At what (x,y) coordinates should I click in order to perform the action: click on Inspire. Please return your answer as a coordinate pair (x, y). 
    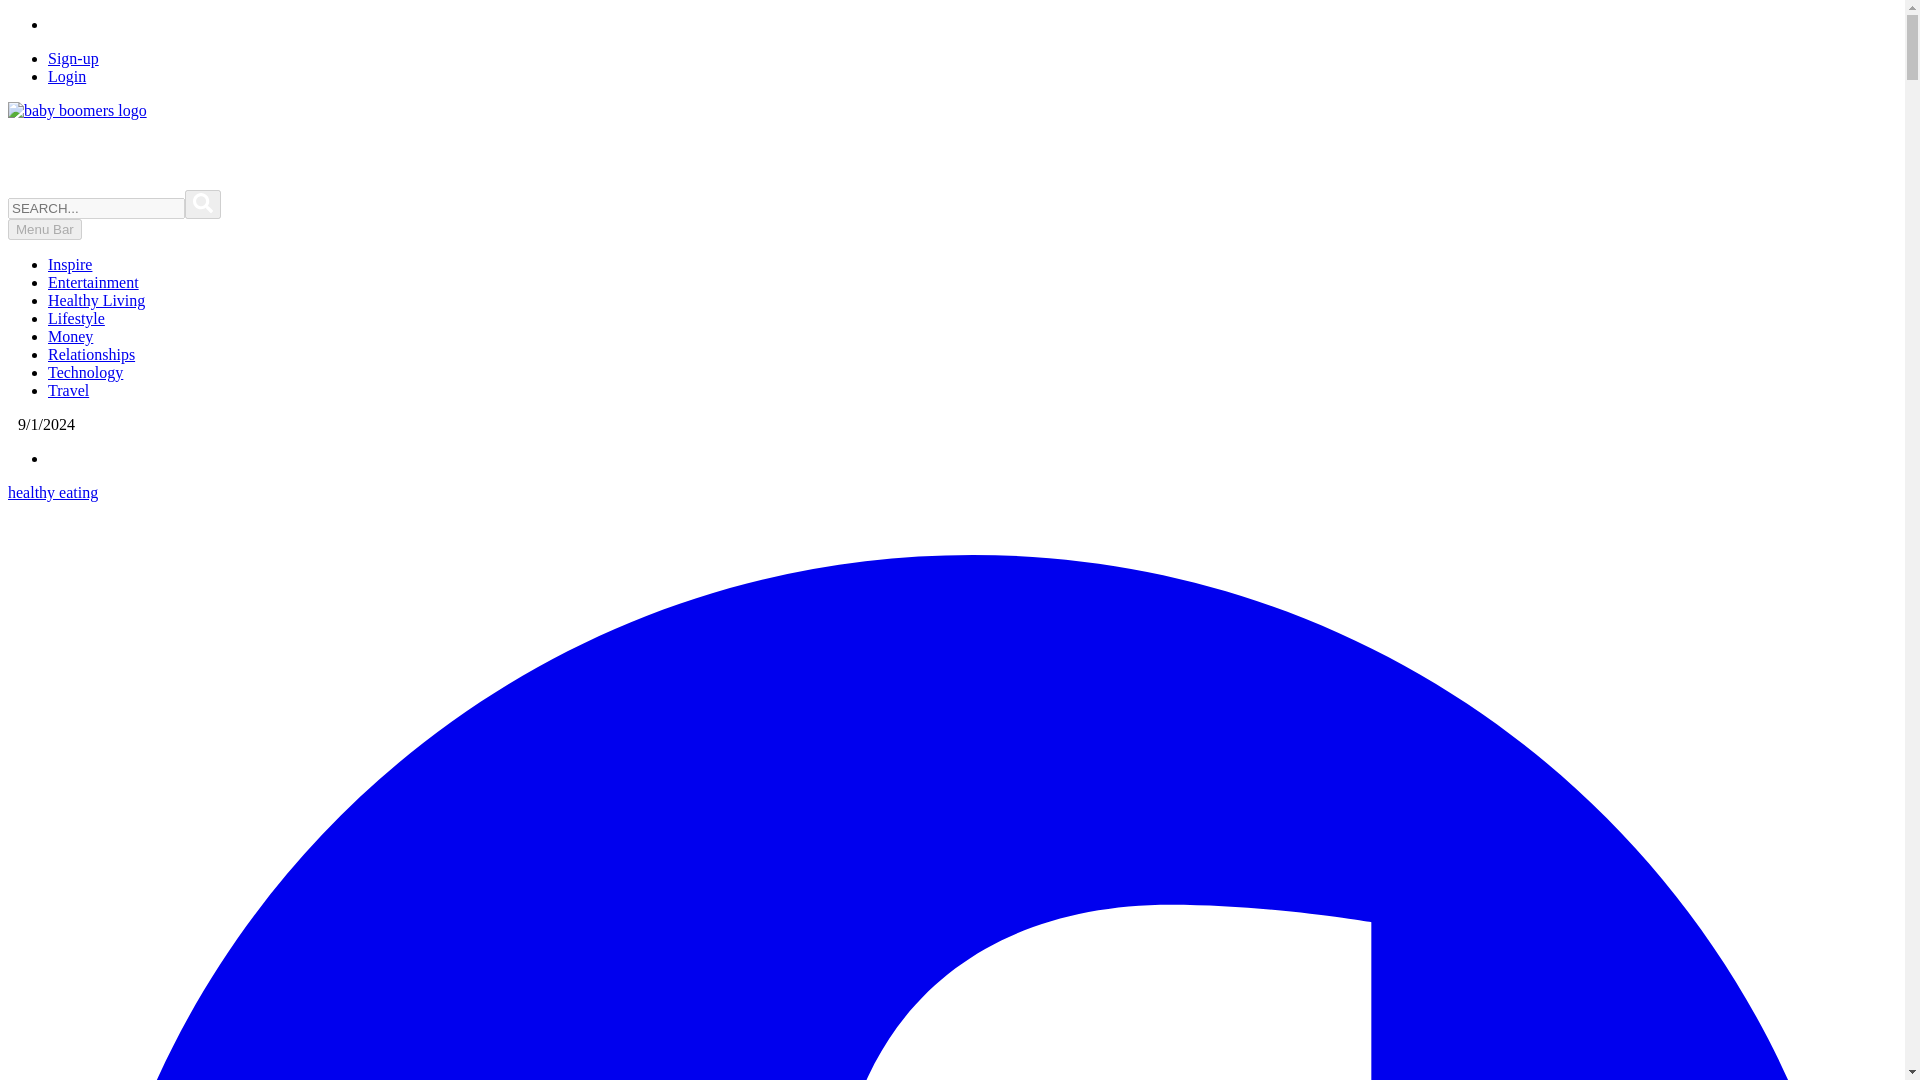
    Looking at the image, I should click on (70, 264).